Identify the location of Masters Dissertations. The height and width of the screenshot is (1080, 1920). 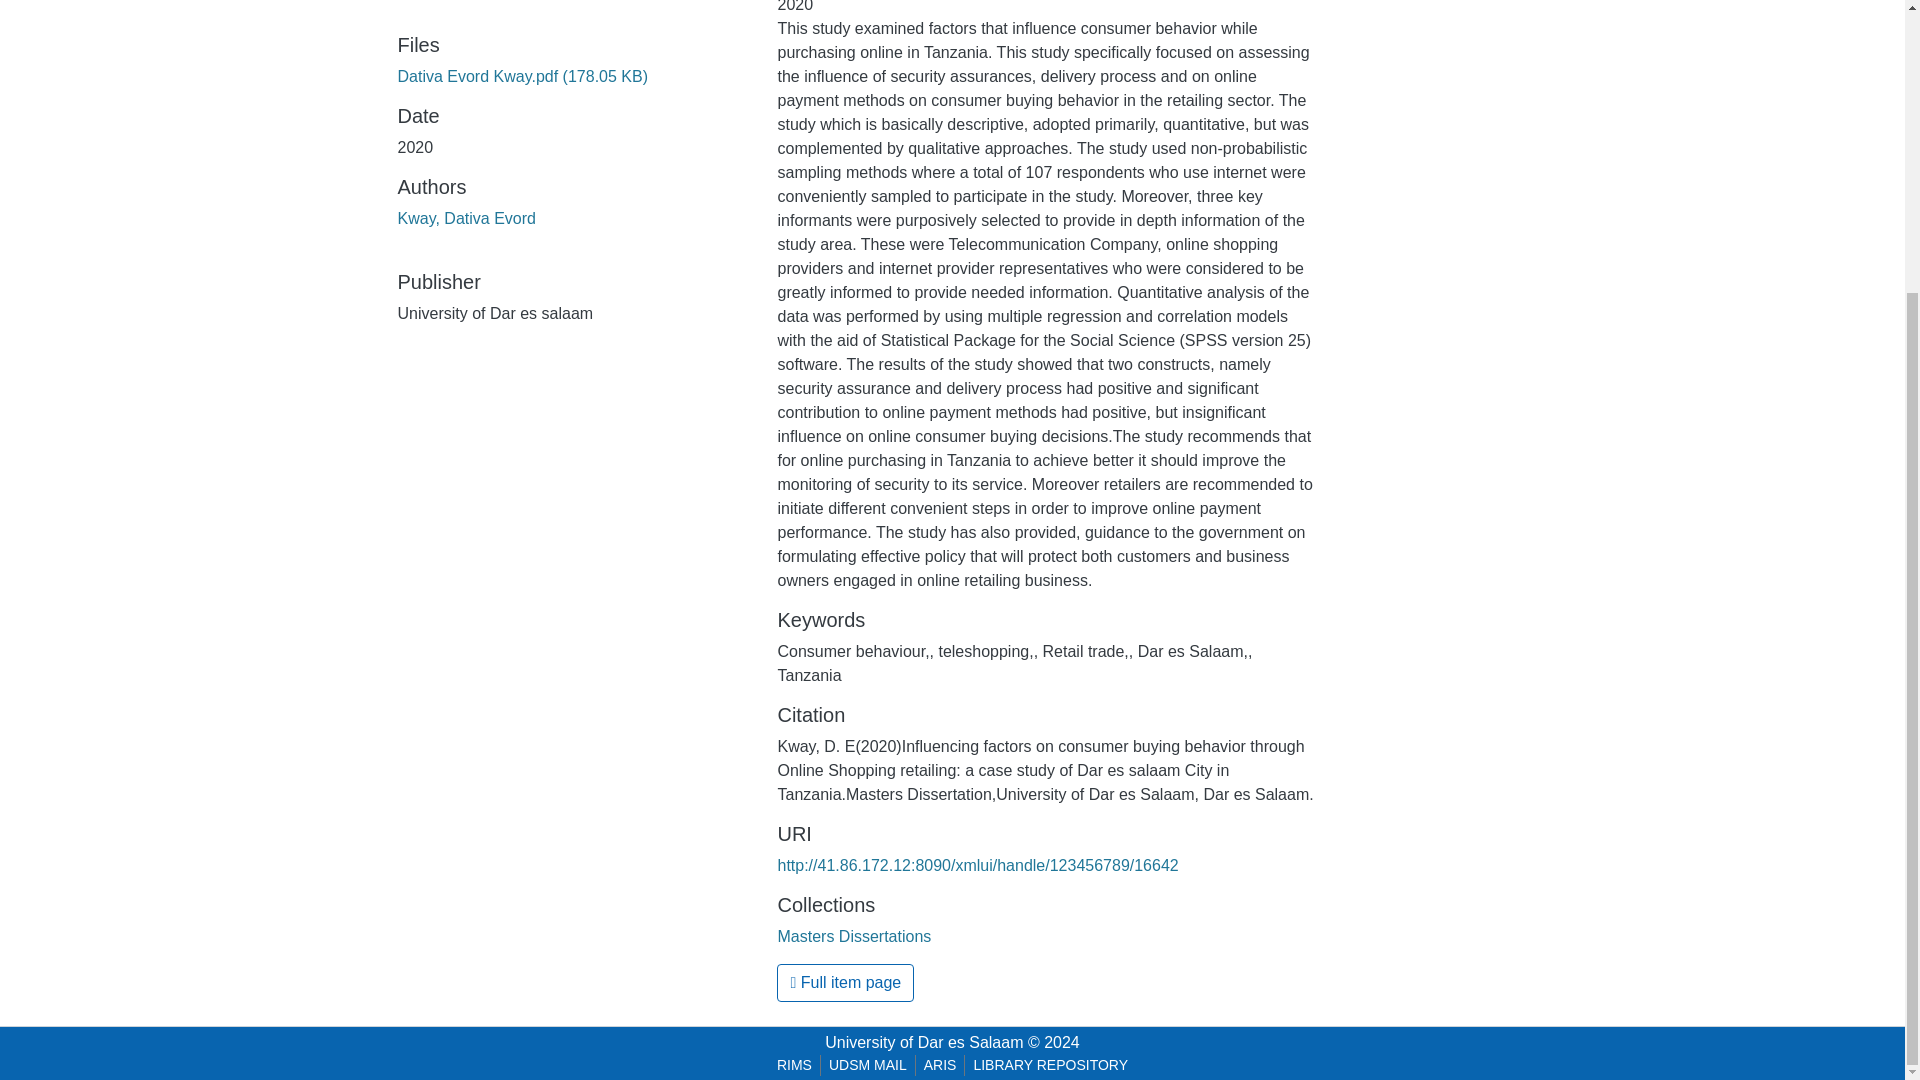
(854, 936).